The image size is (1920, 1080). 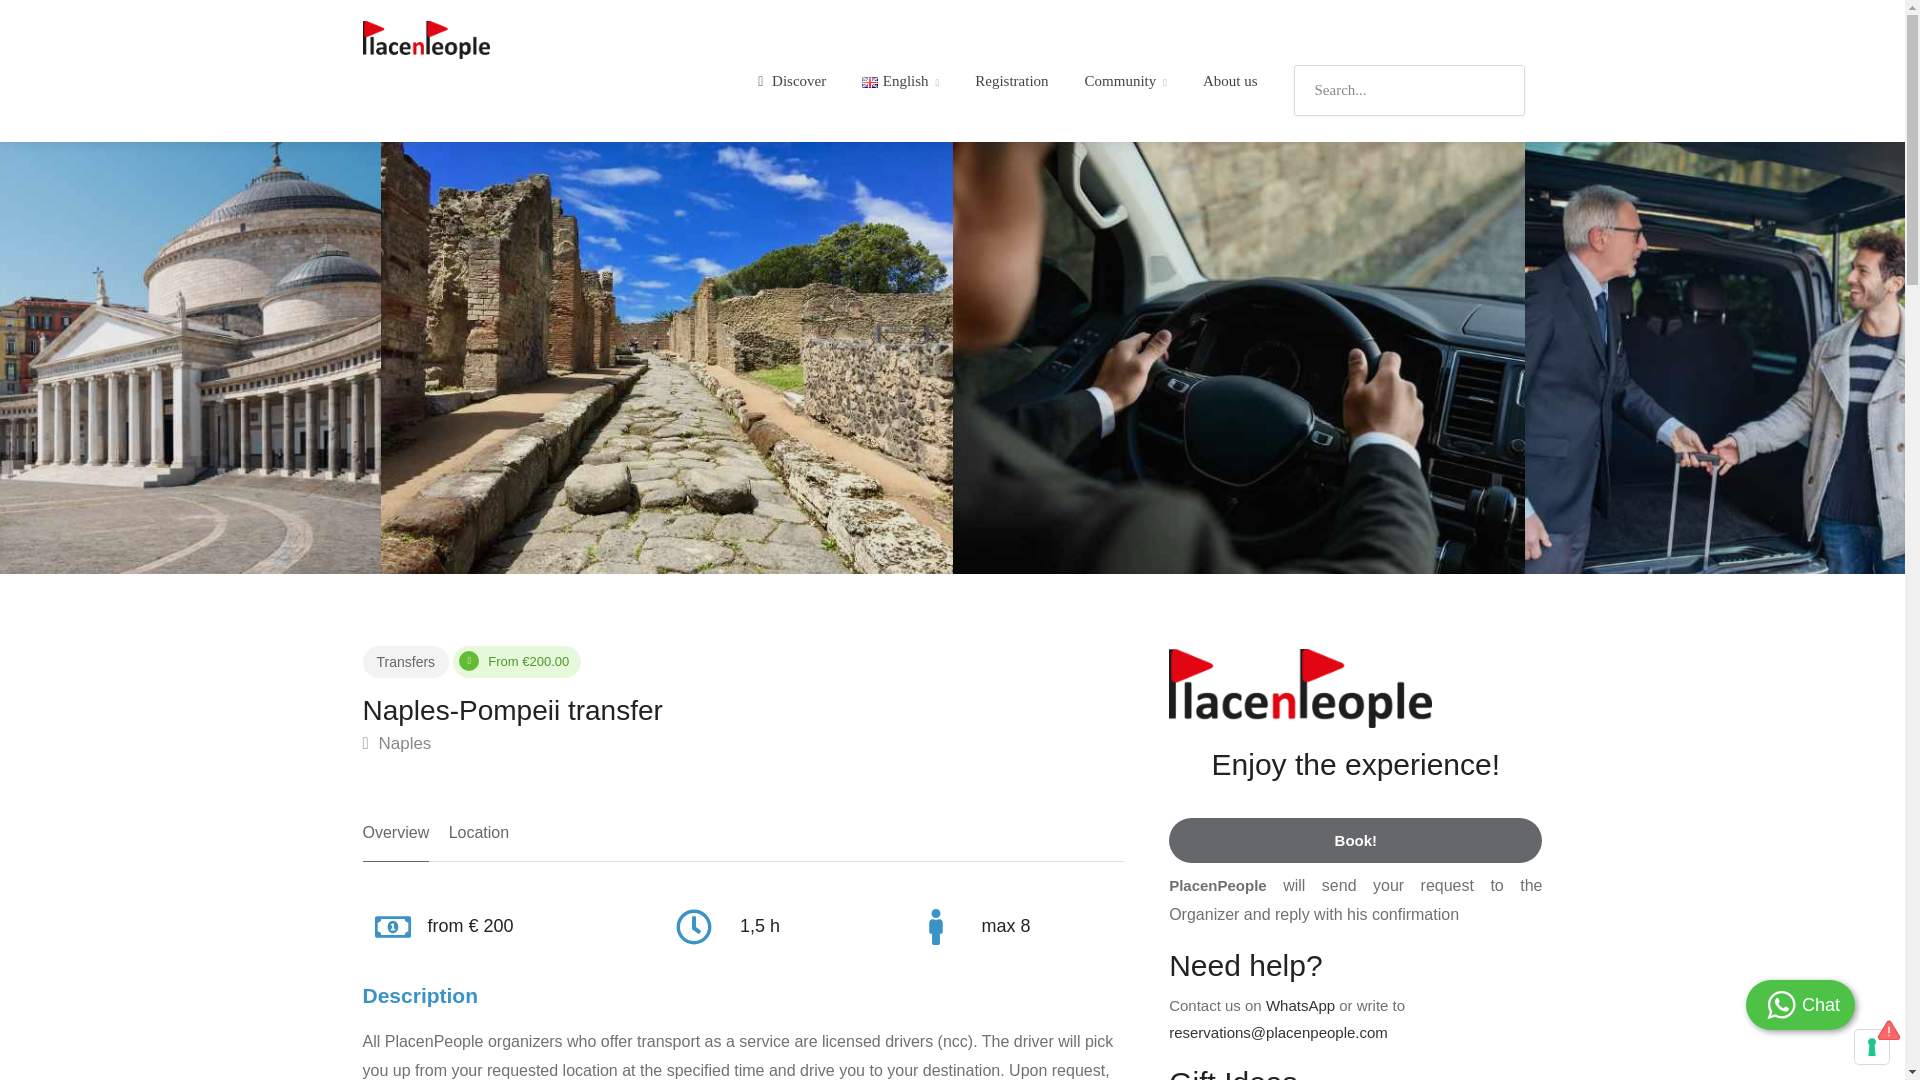 What do you see at coordinates (396, 744) in the screenshot?
I see `Naples` at bounding box center [396, 744].